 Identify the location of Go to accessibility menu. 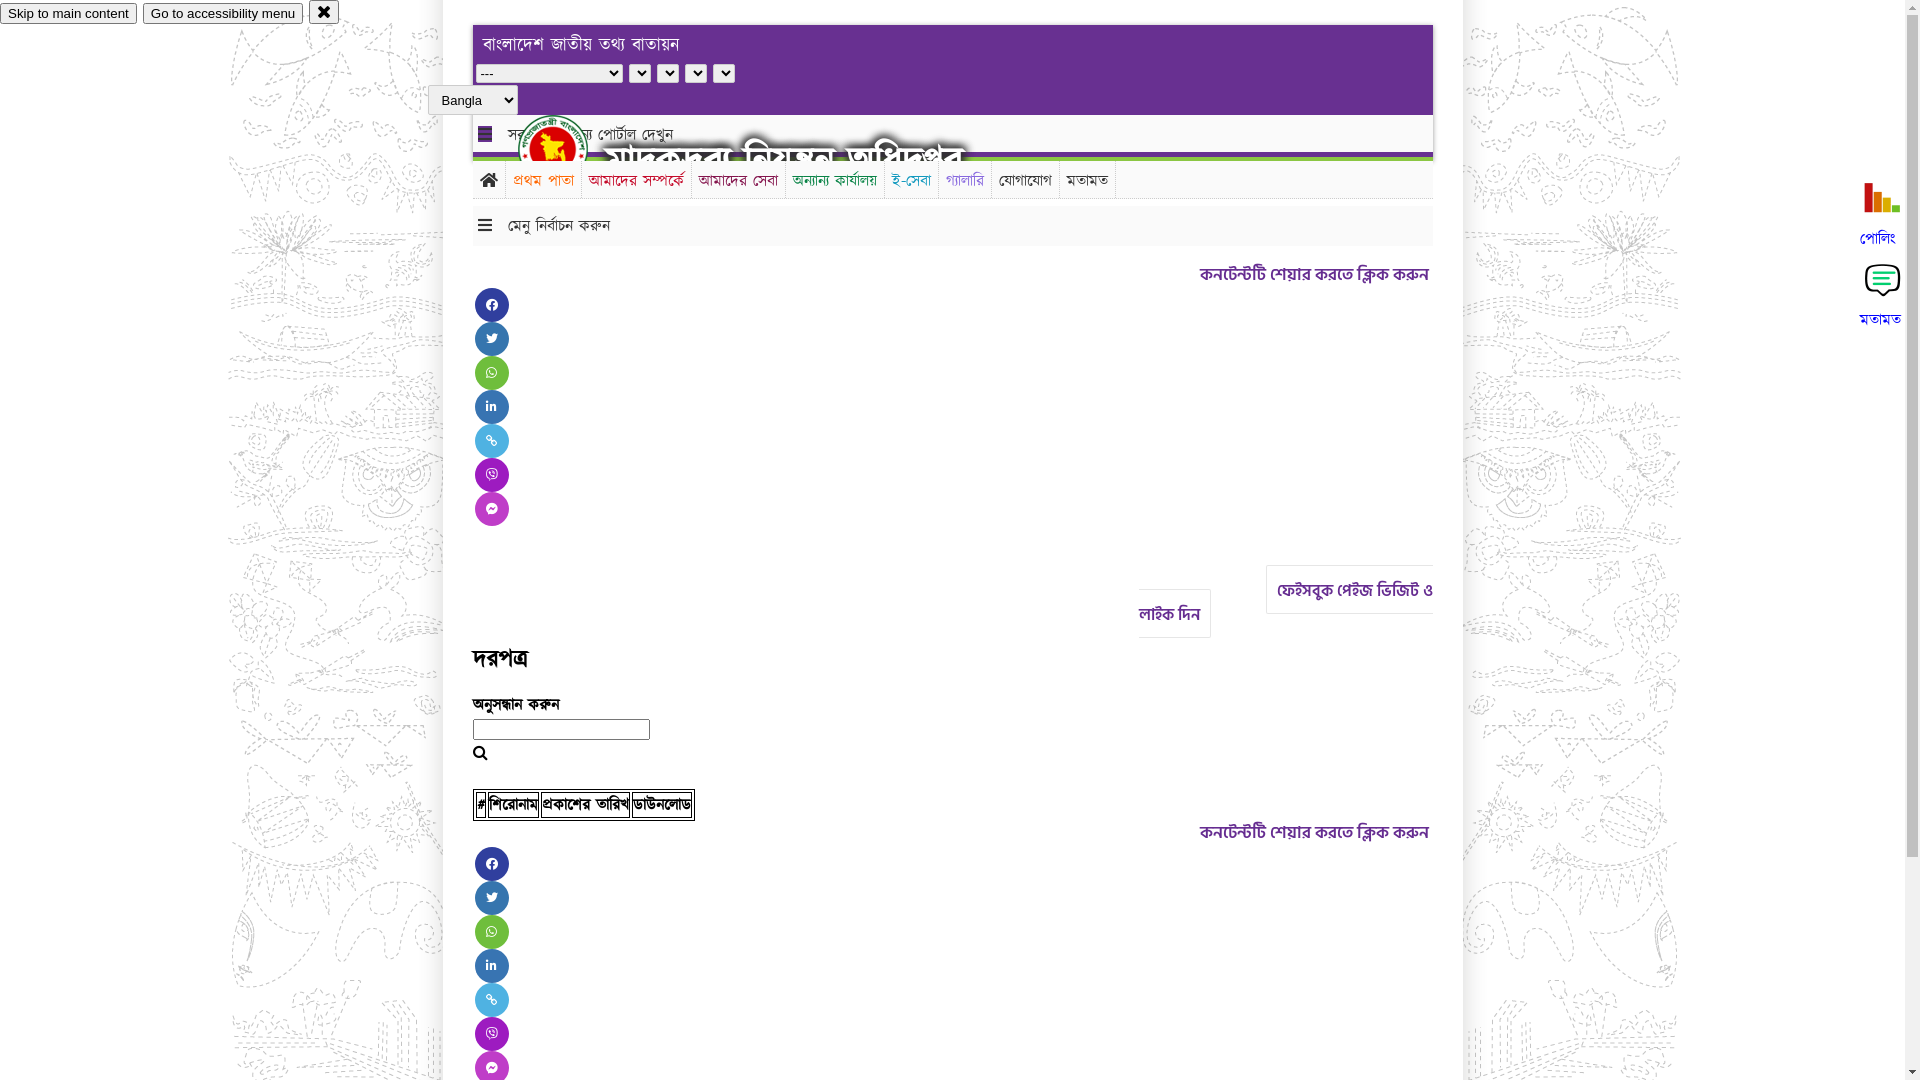
(223, 14).